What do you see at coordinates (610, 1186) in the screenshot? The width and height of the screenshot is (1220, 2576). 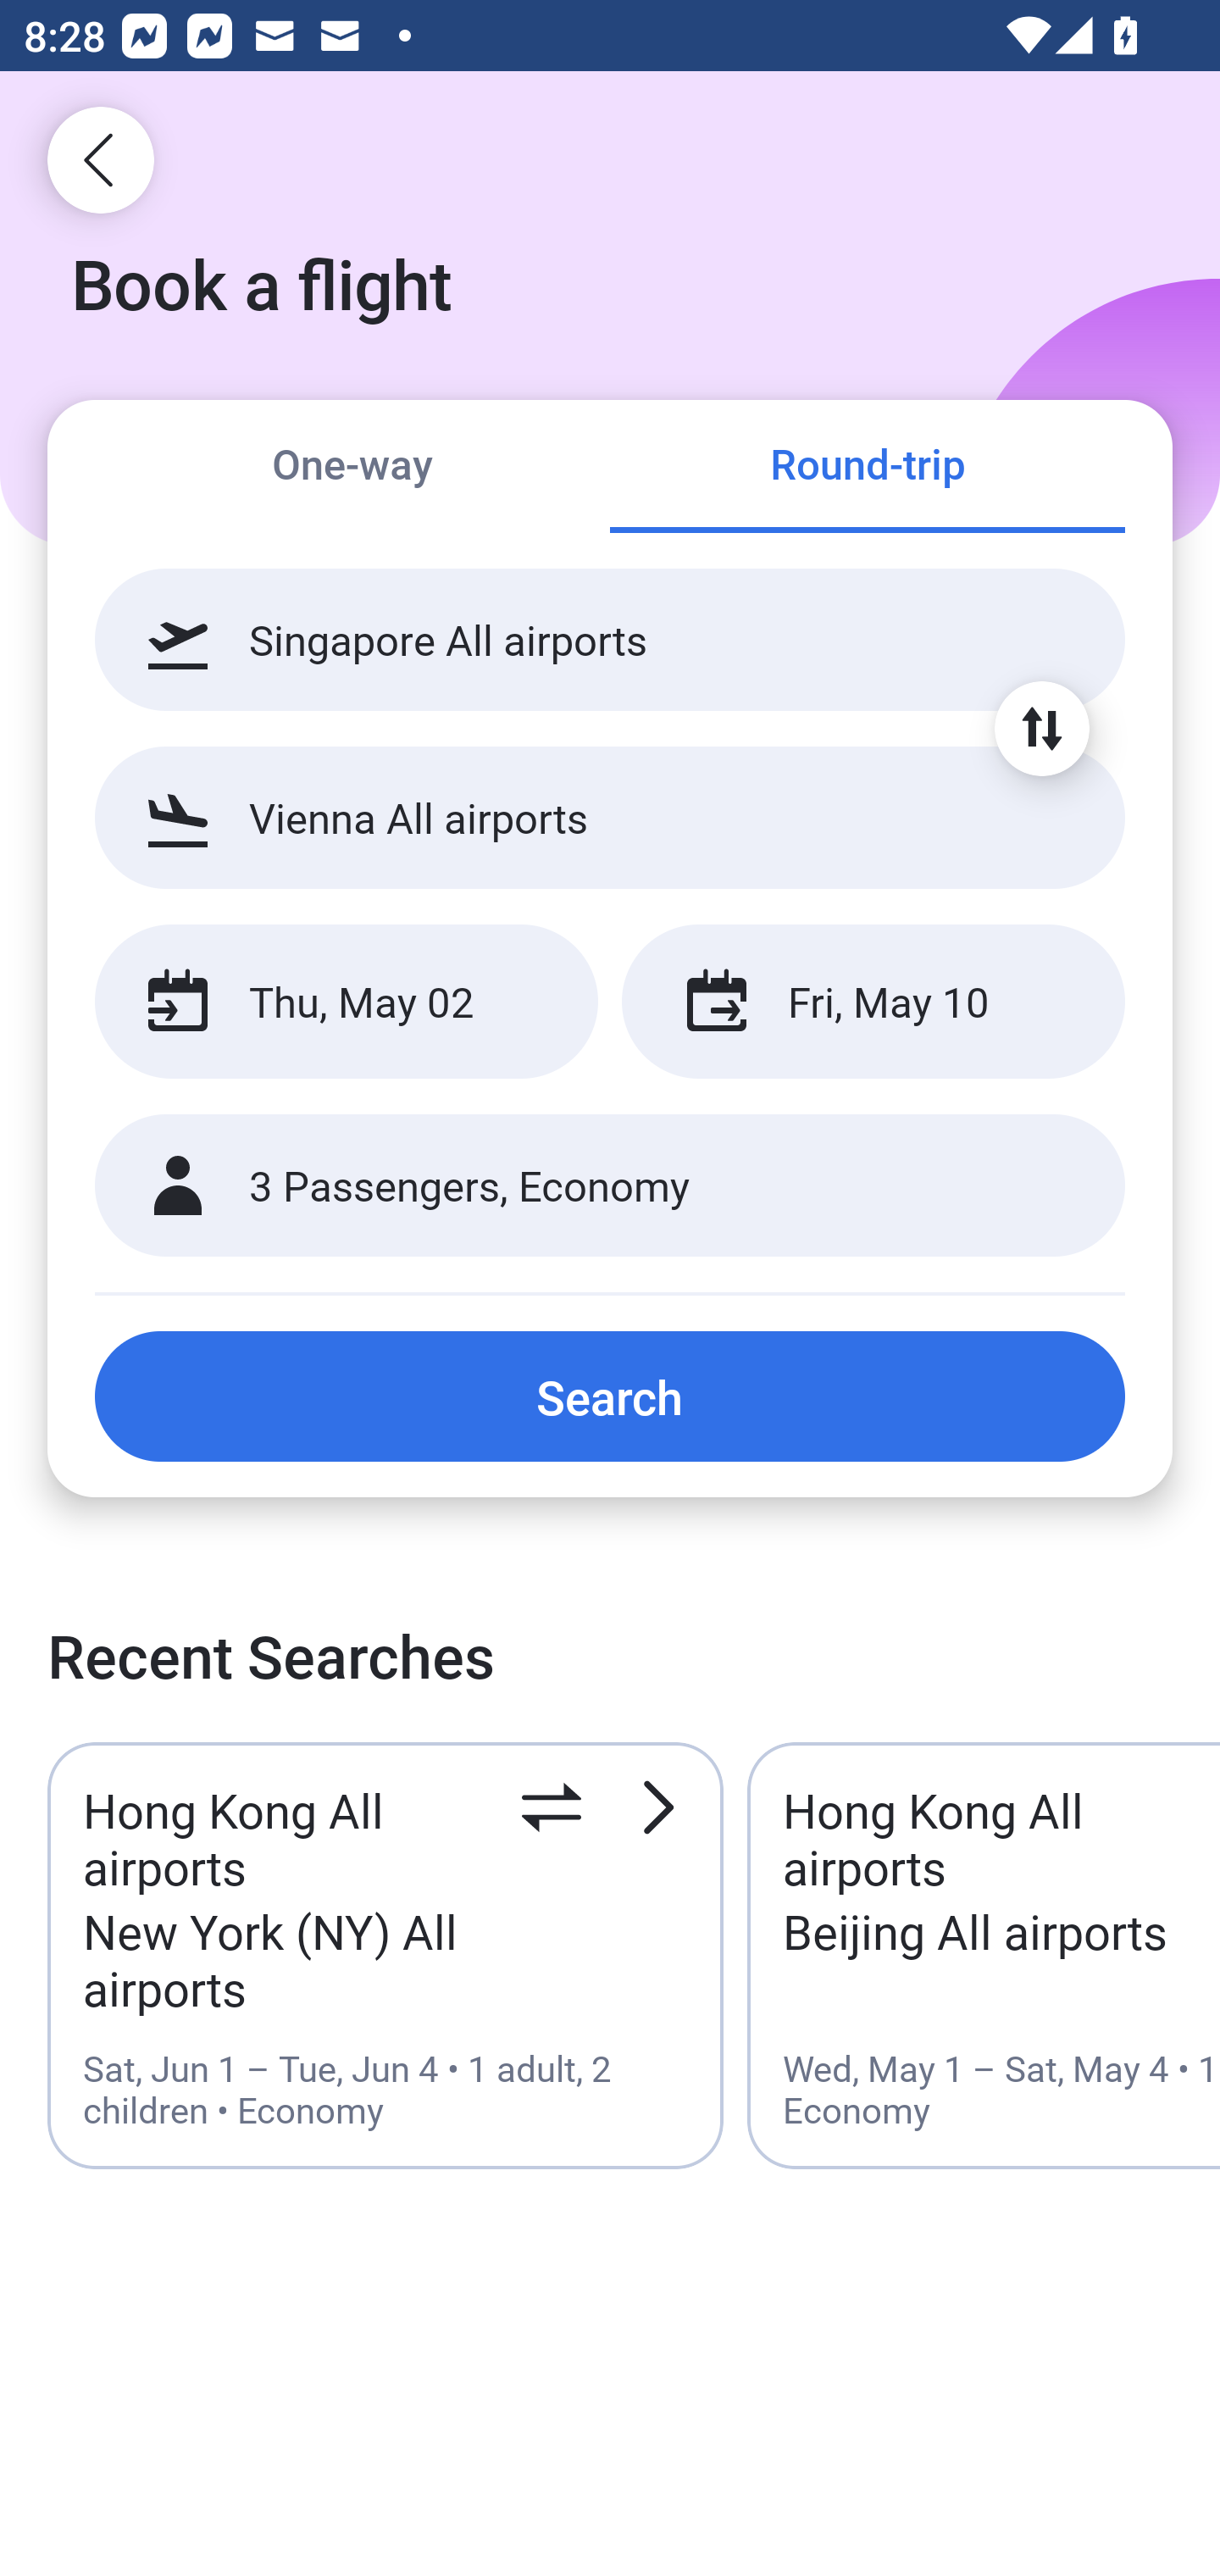 I see `3 Passengers, Economy` at bounding box center [610, 1186].